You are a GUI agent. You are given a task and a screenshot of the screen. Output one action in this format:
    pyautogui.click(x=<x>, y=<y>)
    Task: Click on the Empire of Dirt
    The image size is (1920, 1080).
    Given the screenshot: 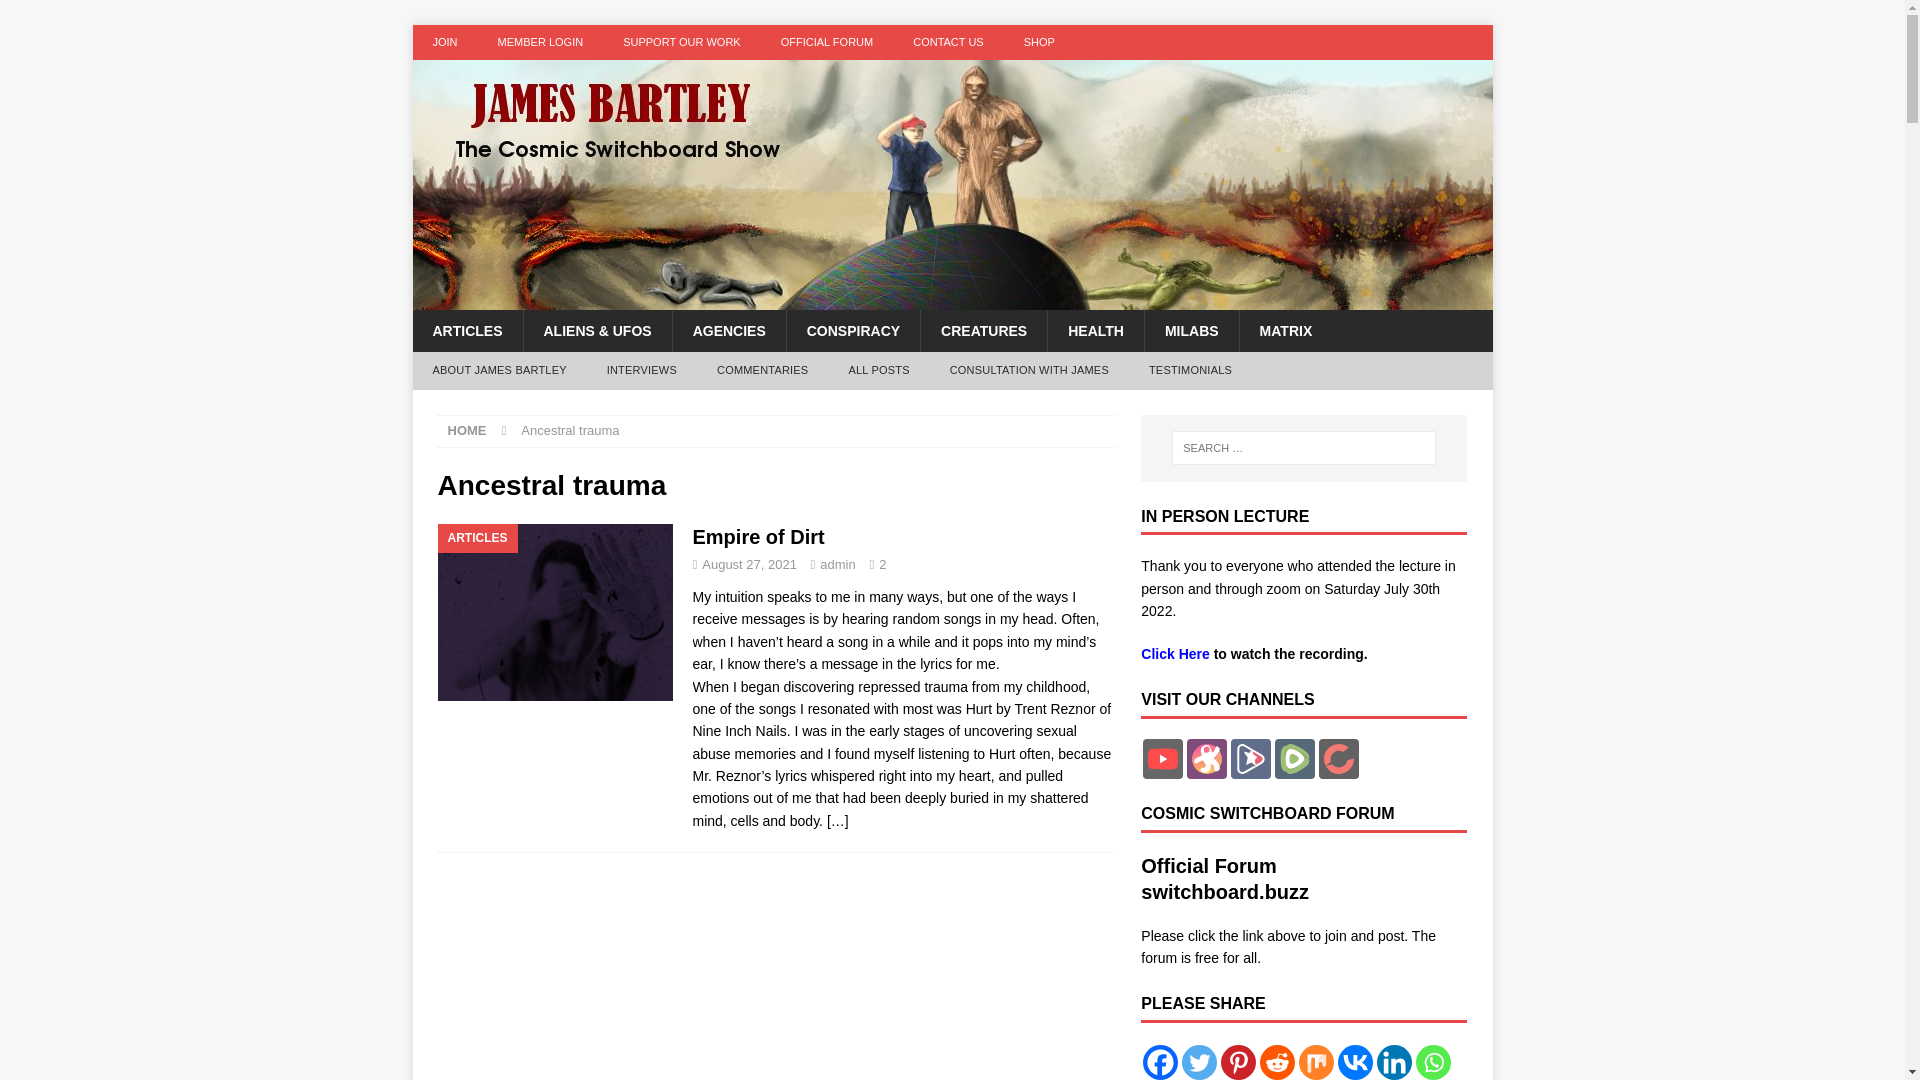 What is the action you would take?
    pyautogui.click(x=757, y=536)
    